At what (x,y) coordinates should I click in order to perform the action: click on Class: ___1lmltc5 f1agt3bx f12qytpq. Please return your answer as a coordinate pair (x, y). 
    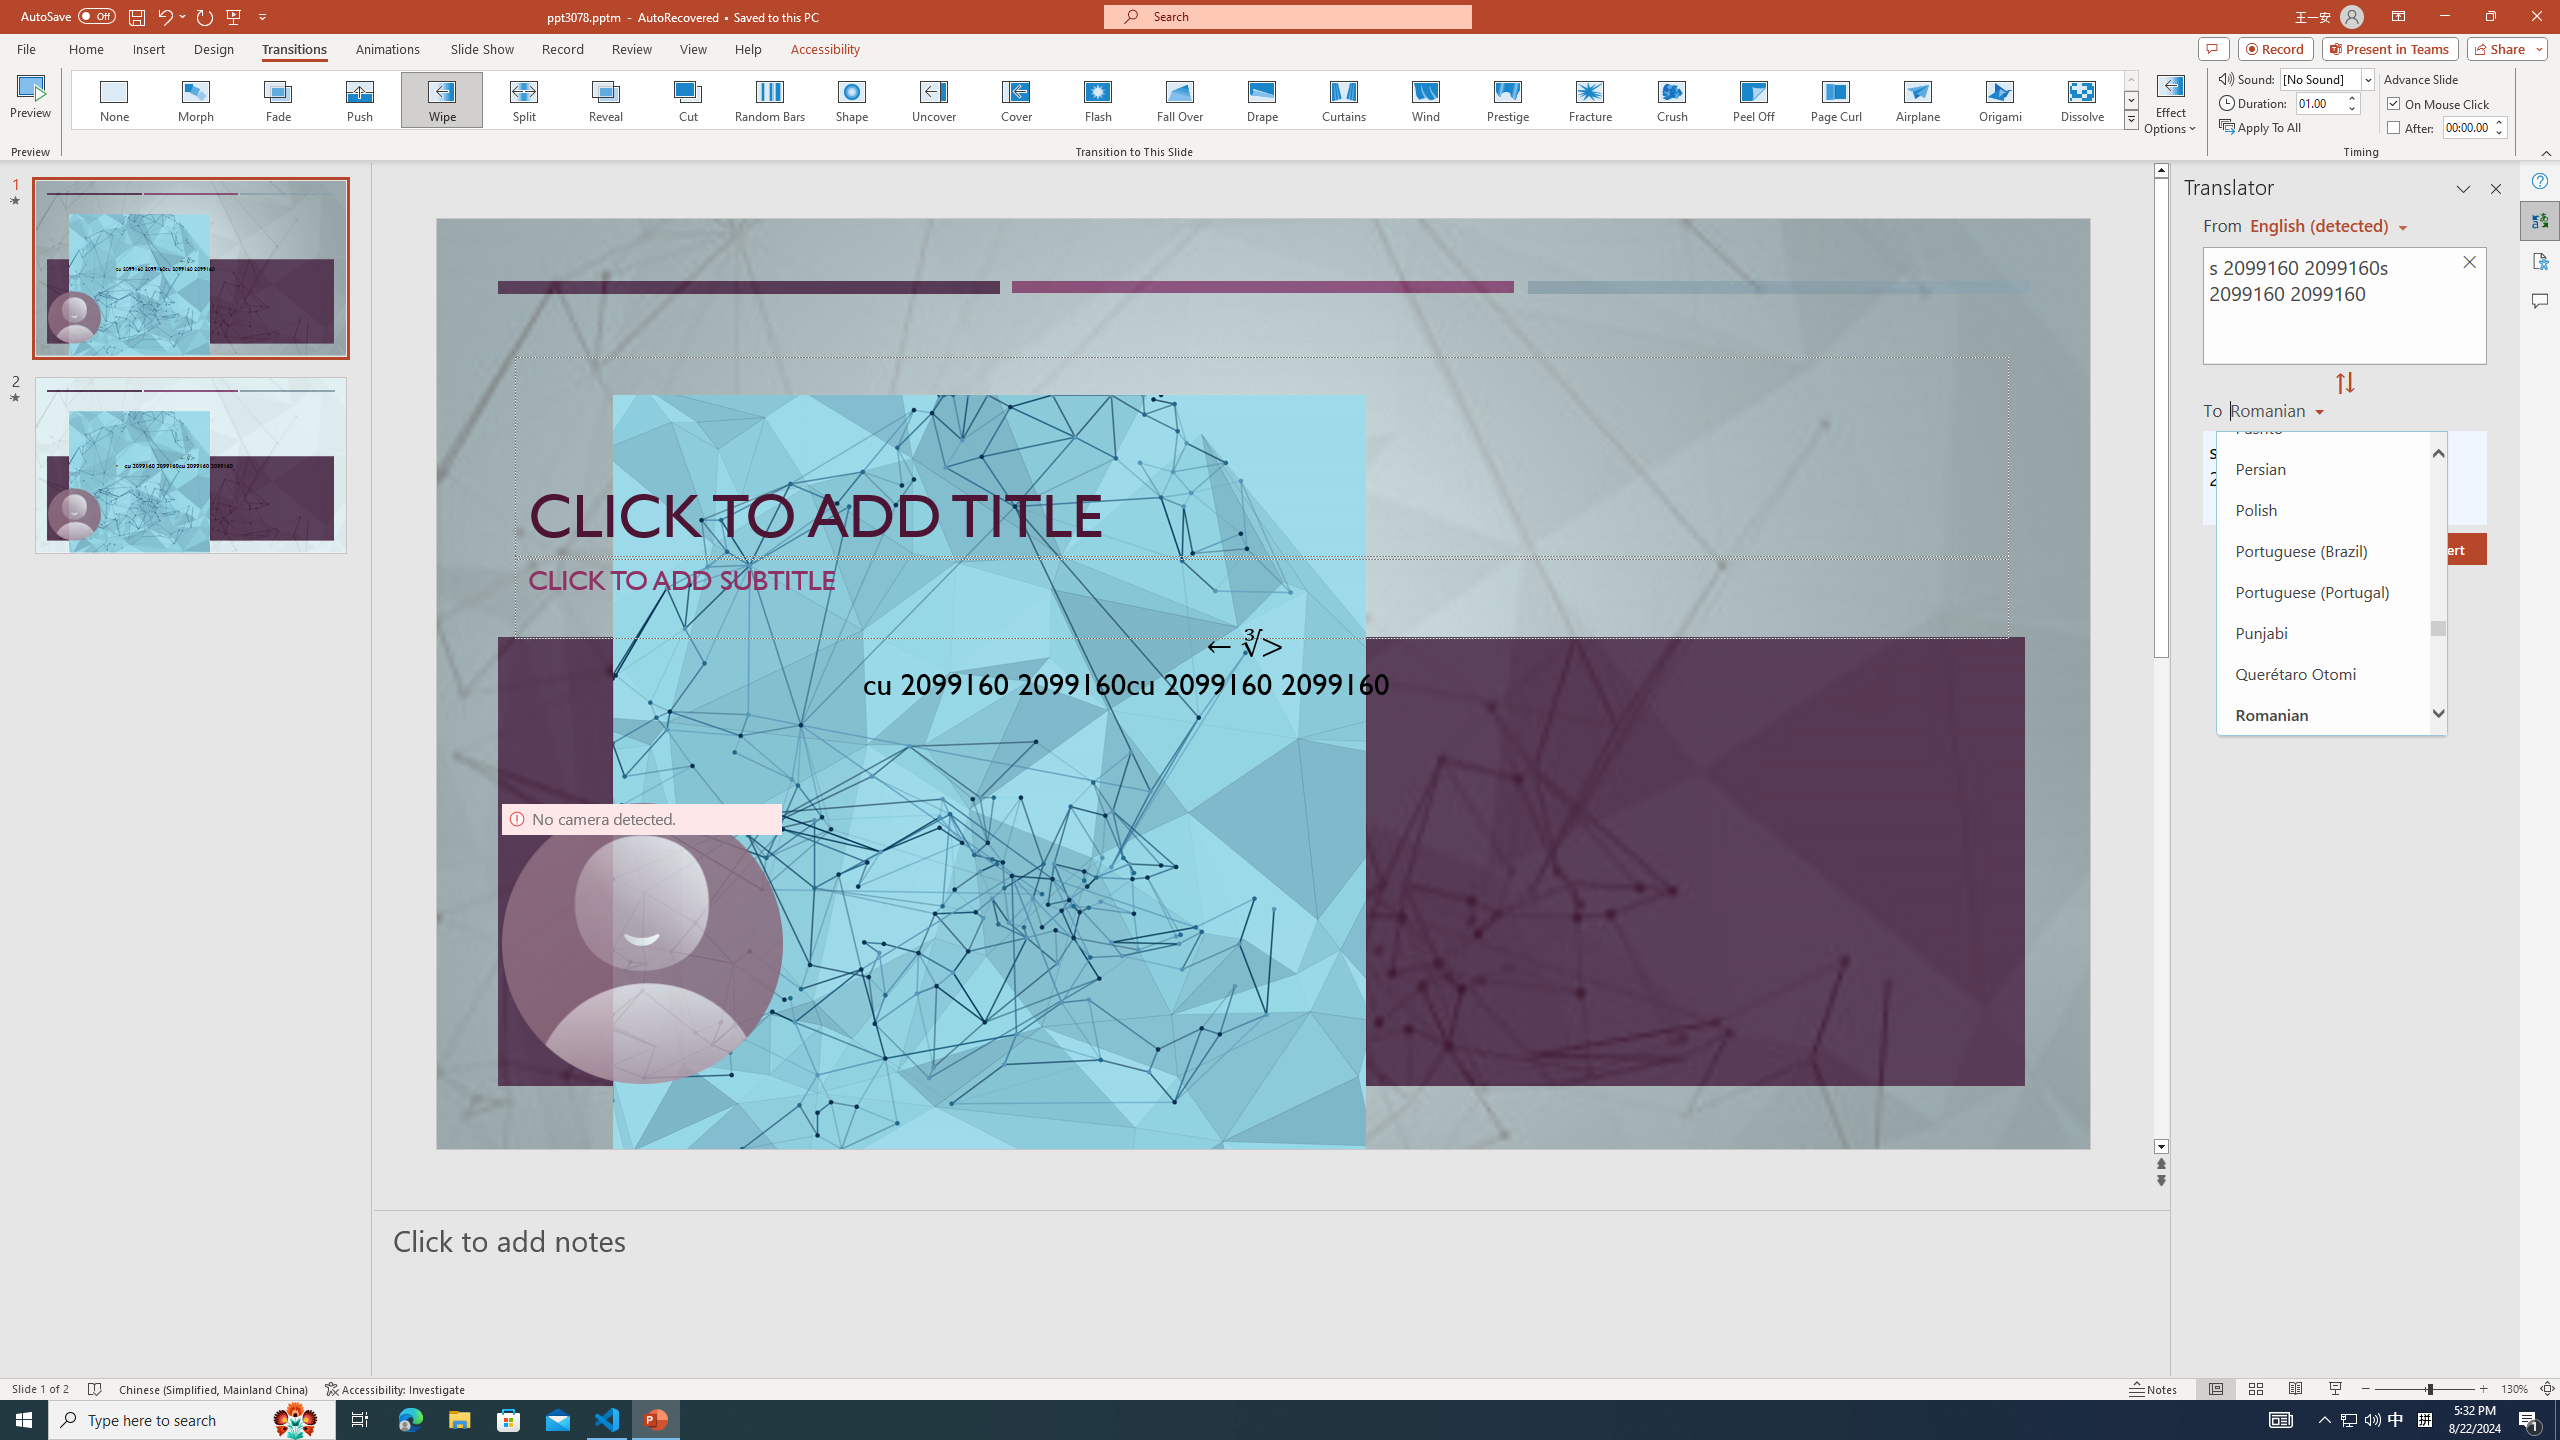
    Looking at the image, I should click on (2372, 216).